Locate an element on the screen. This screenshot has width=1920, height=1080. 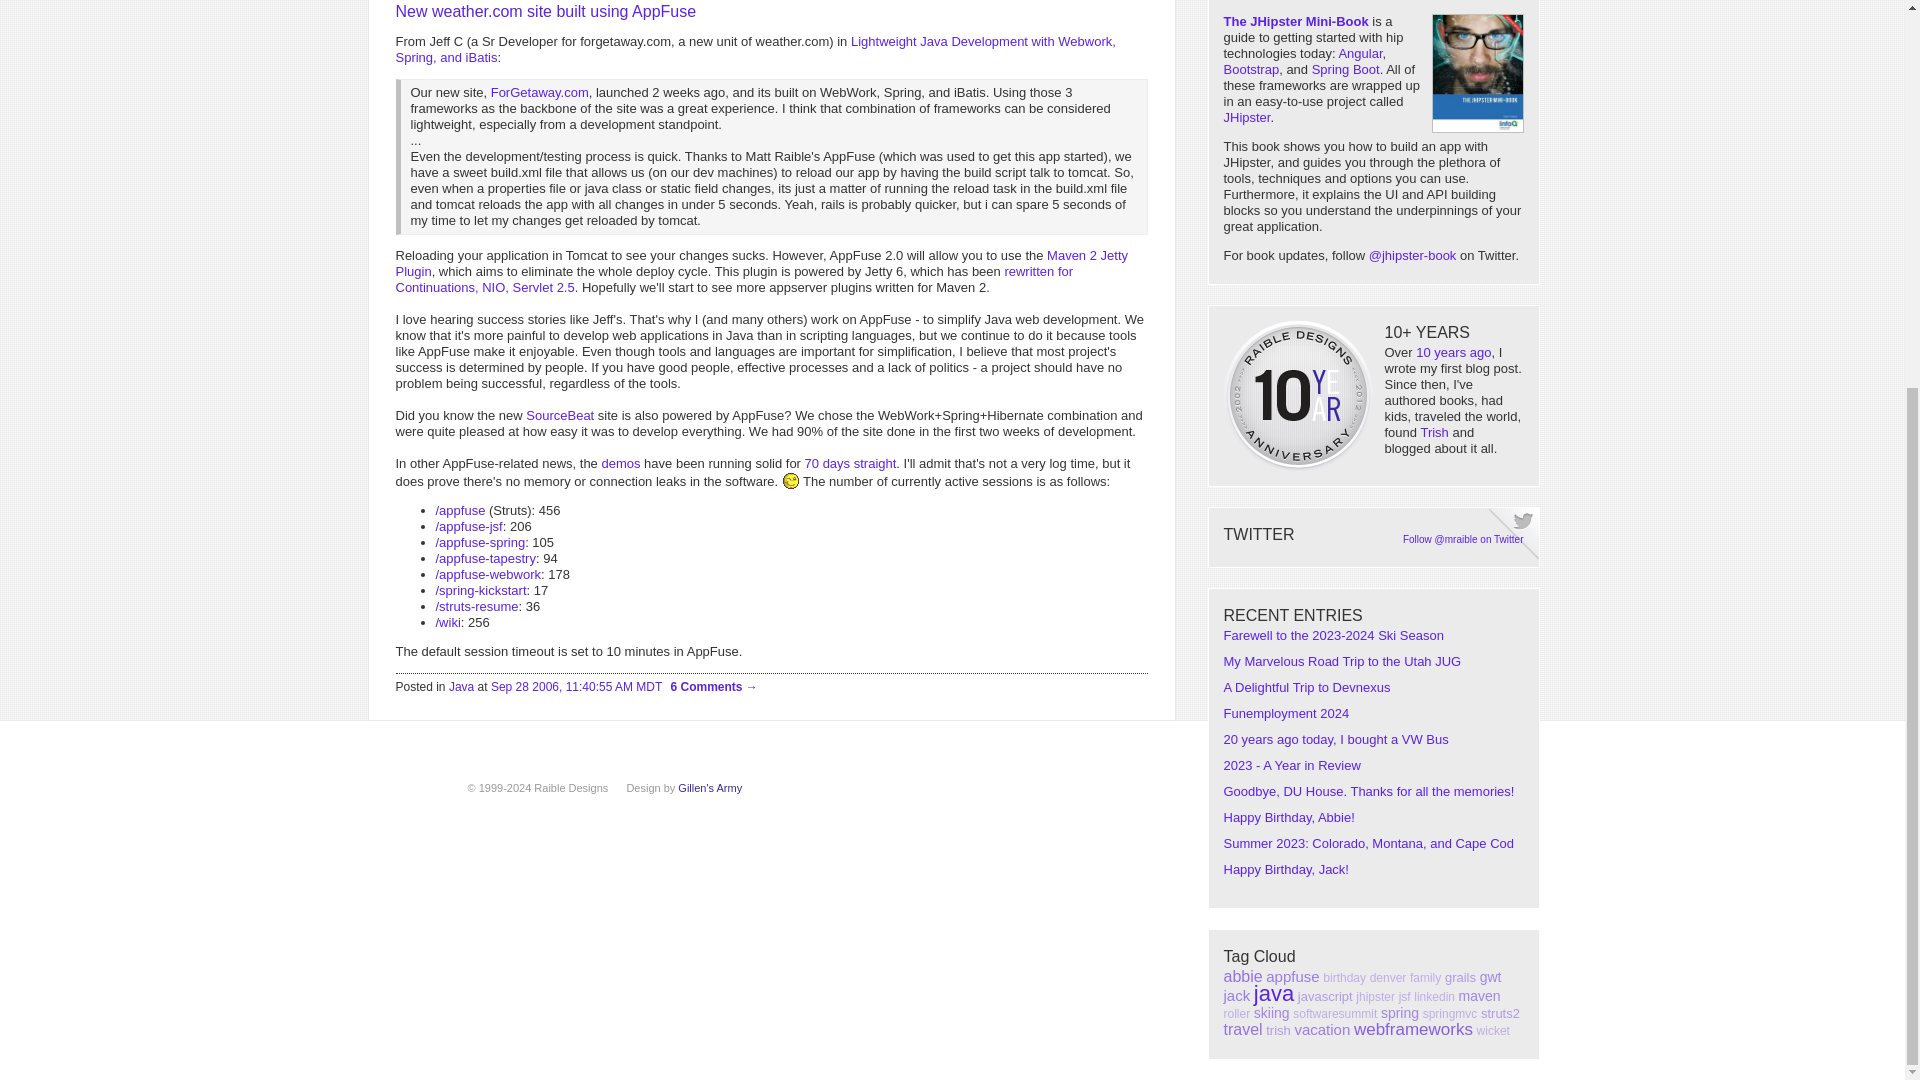
28 entries is located at coordinates (1425, 977).